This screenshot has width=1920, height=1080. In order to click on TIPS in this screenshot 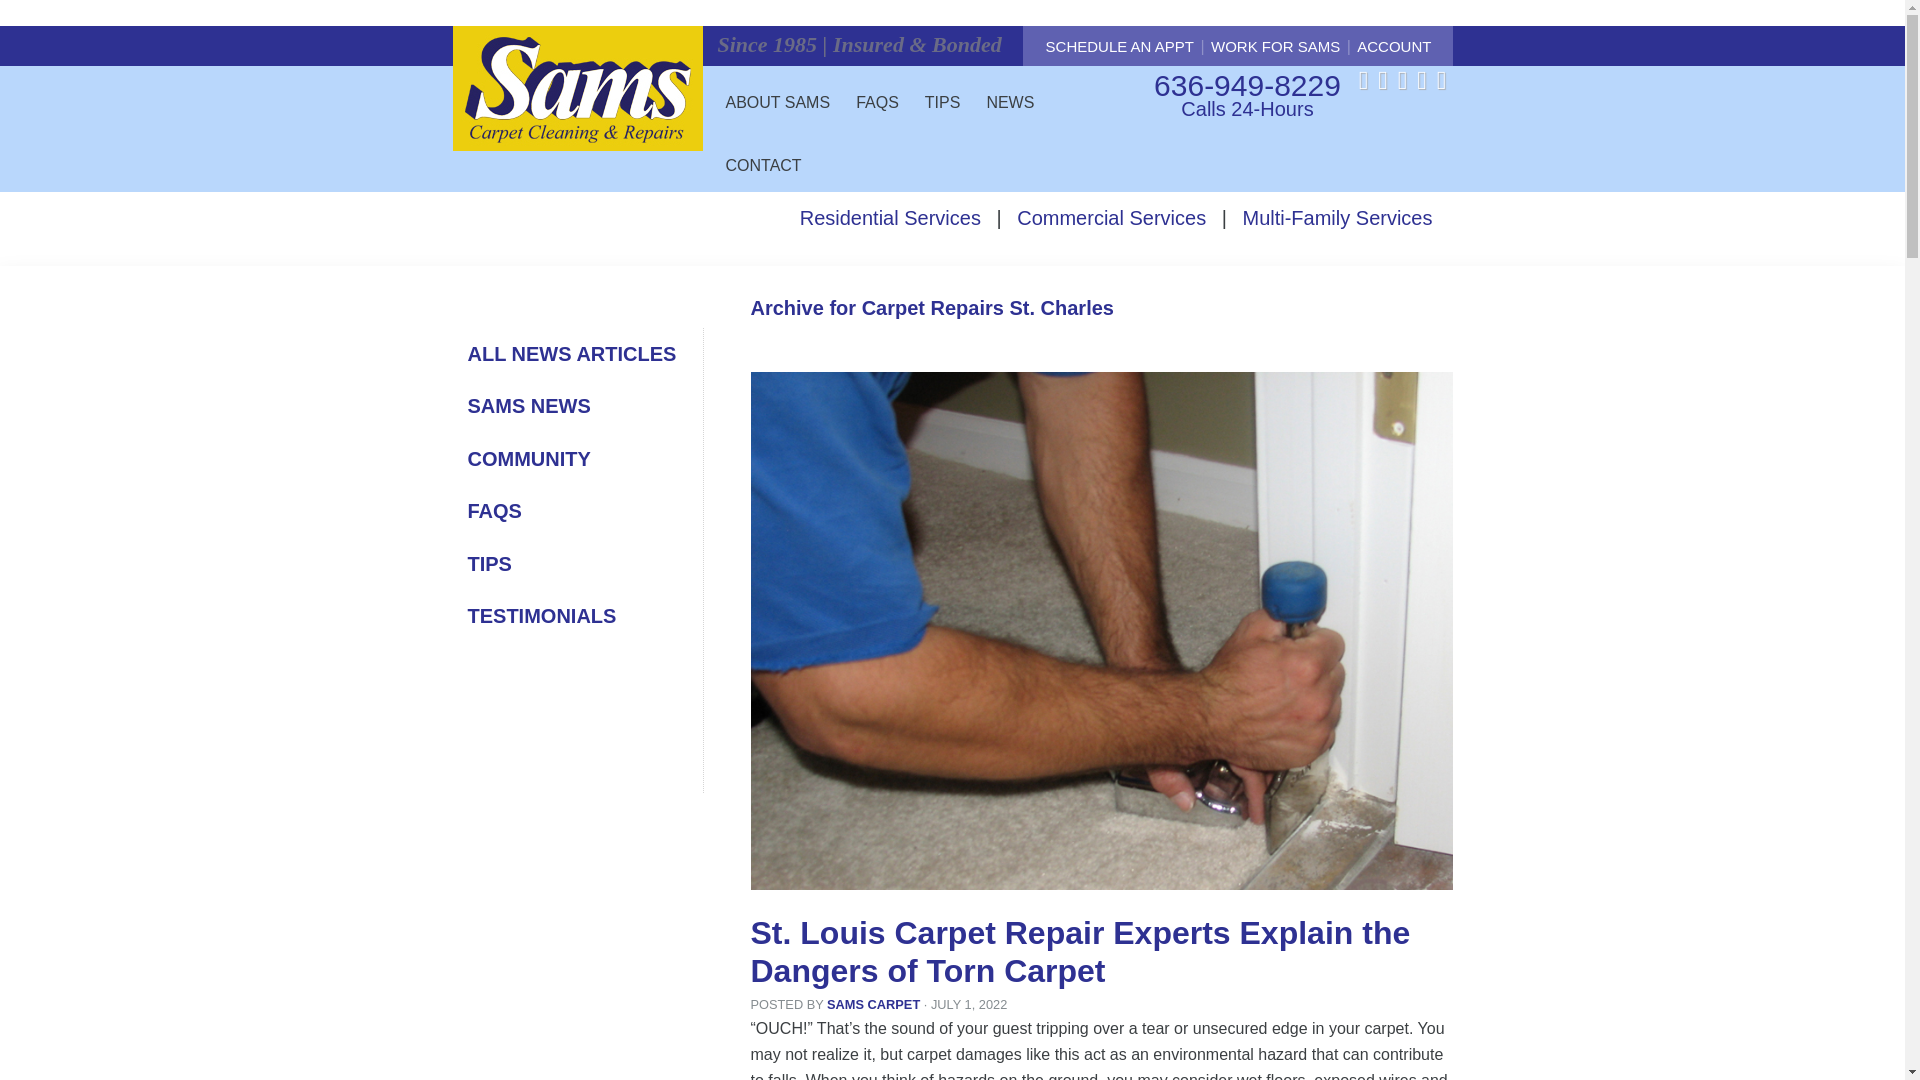, I will do `click(490, 562)`.